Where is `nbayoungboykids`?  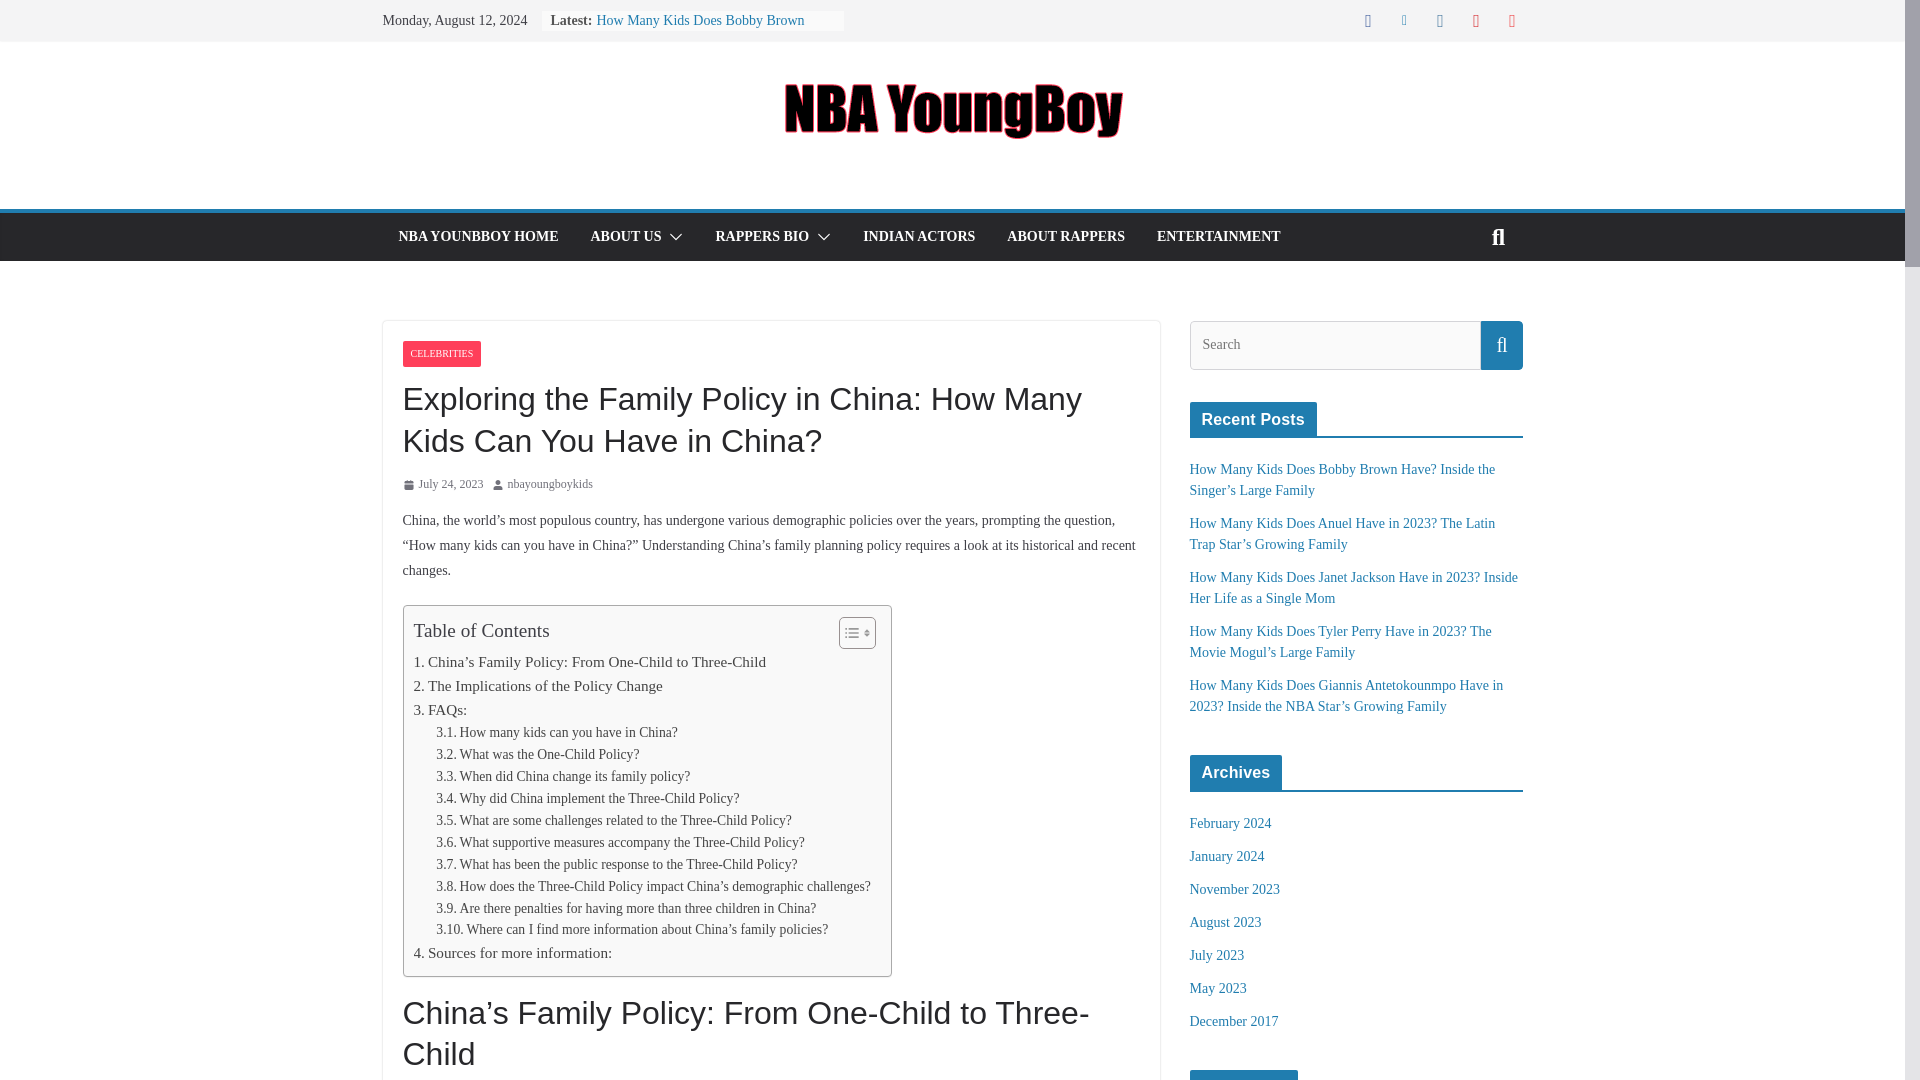
nbayoungboykids is located at coordinates (550, 484).